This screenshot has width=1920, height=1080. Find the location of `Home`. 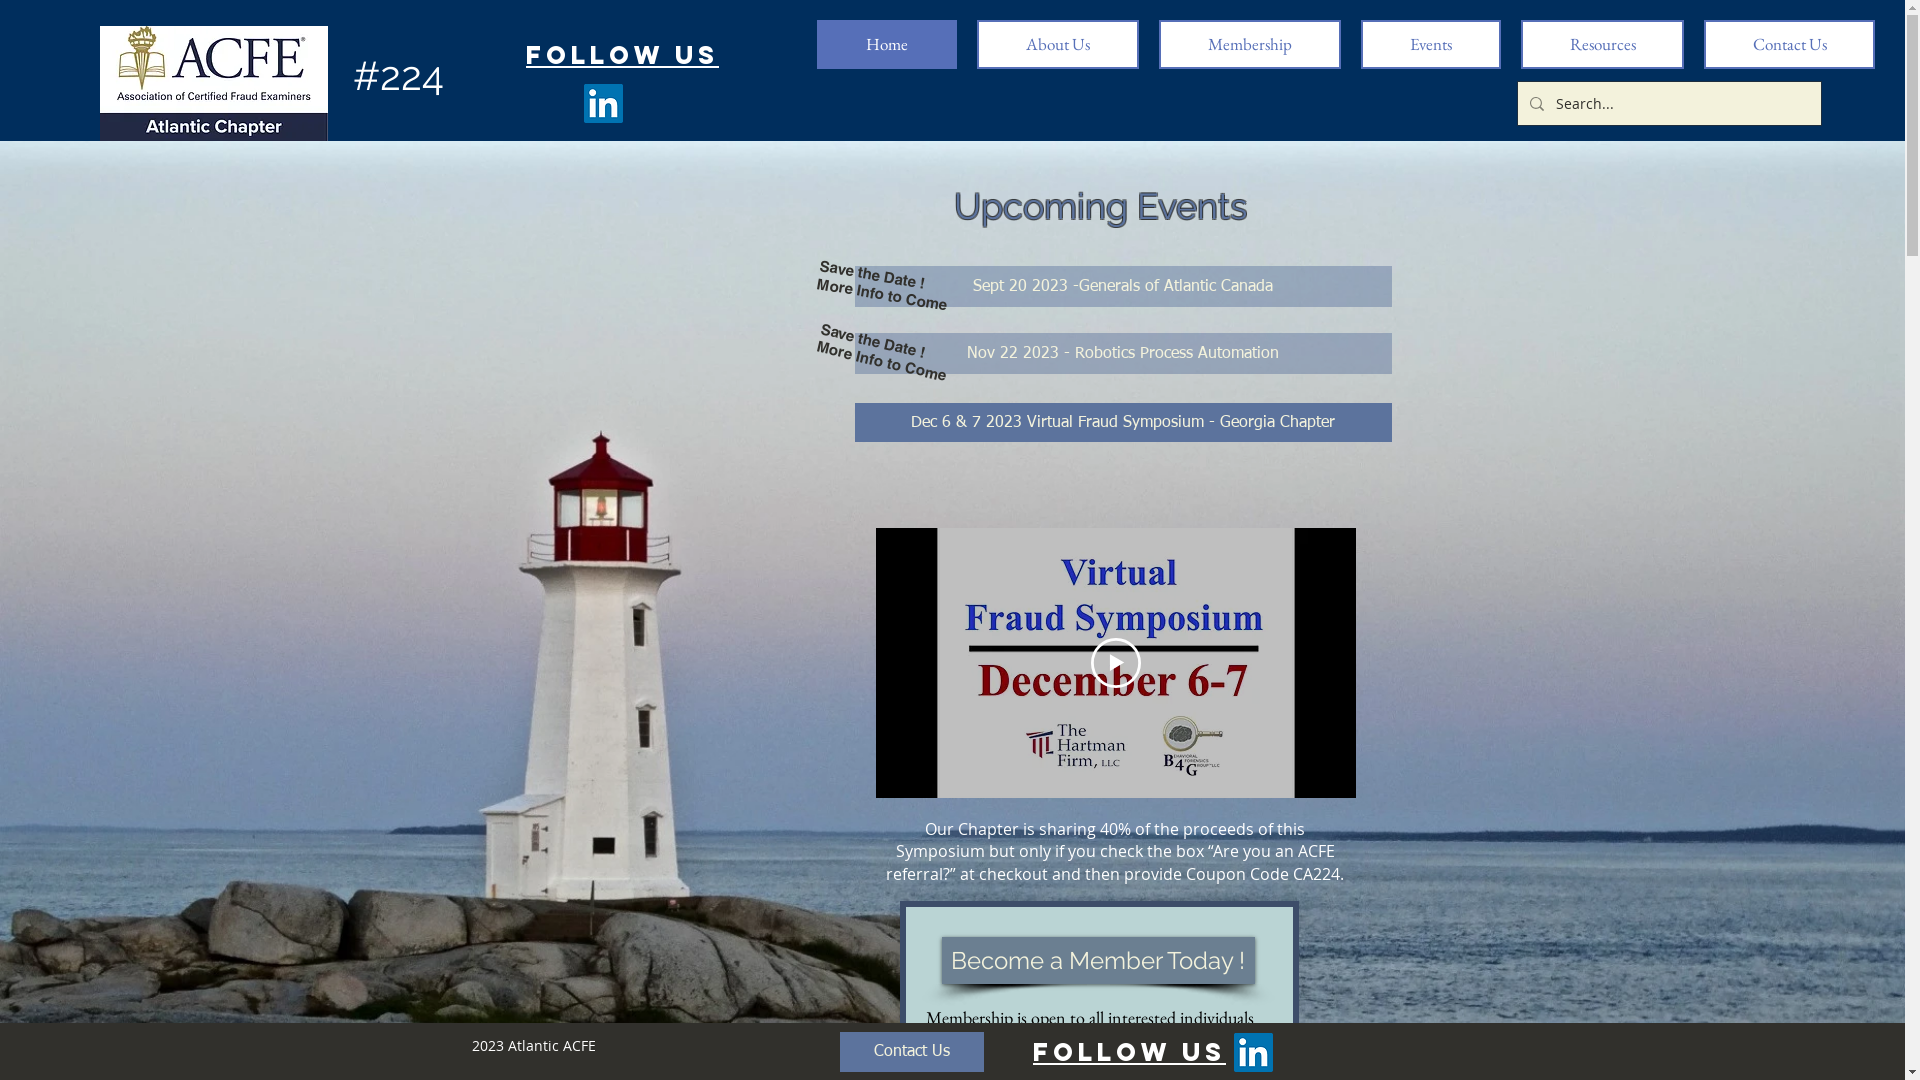

Home is located at coordinates (887, 44).